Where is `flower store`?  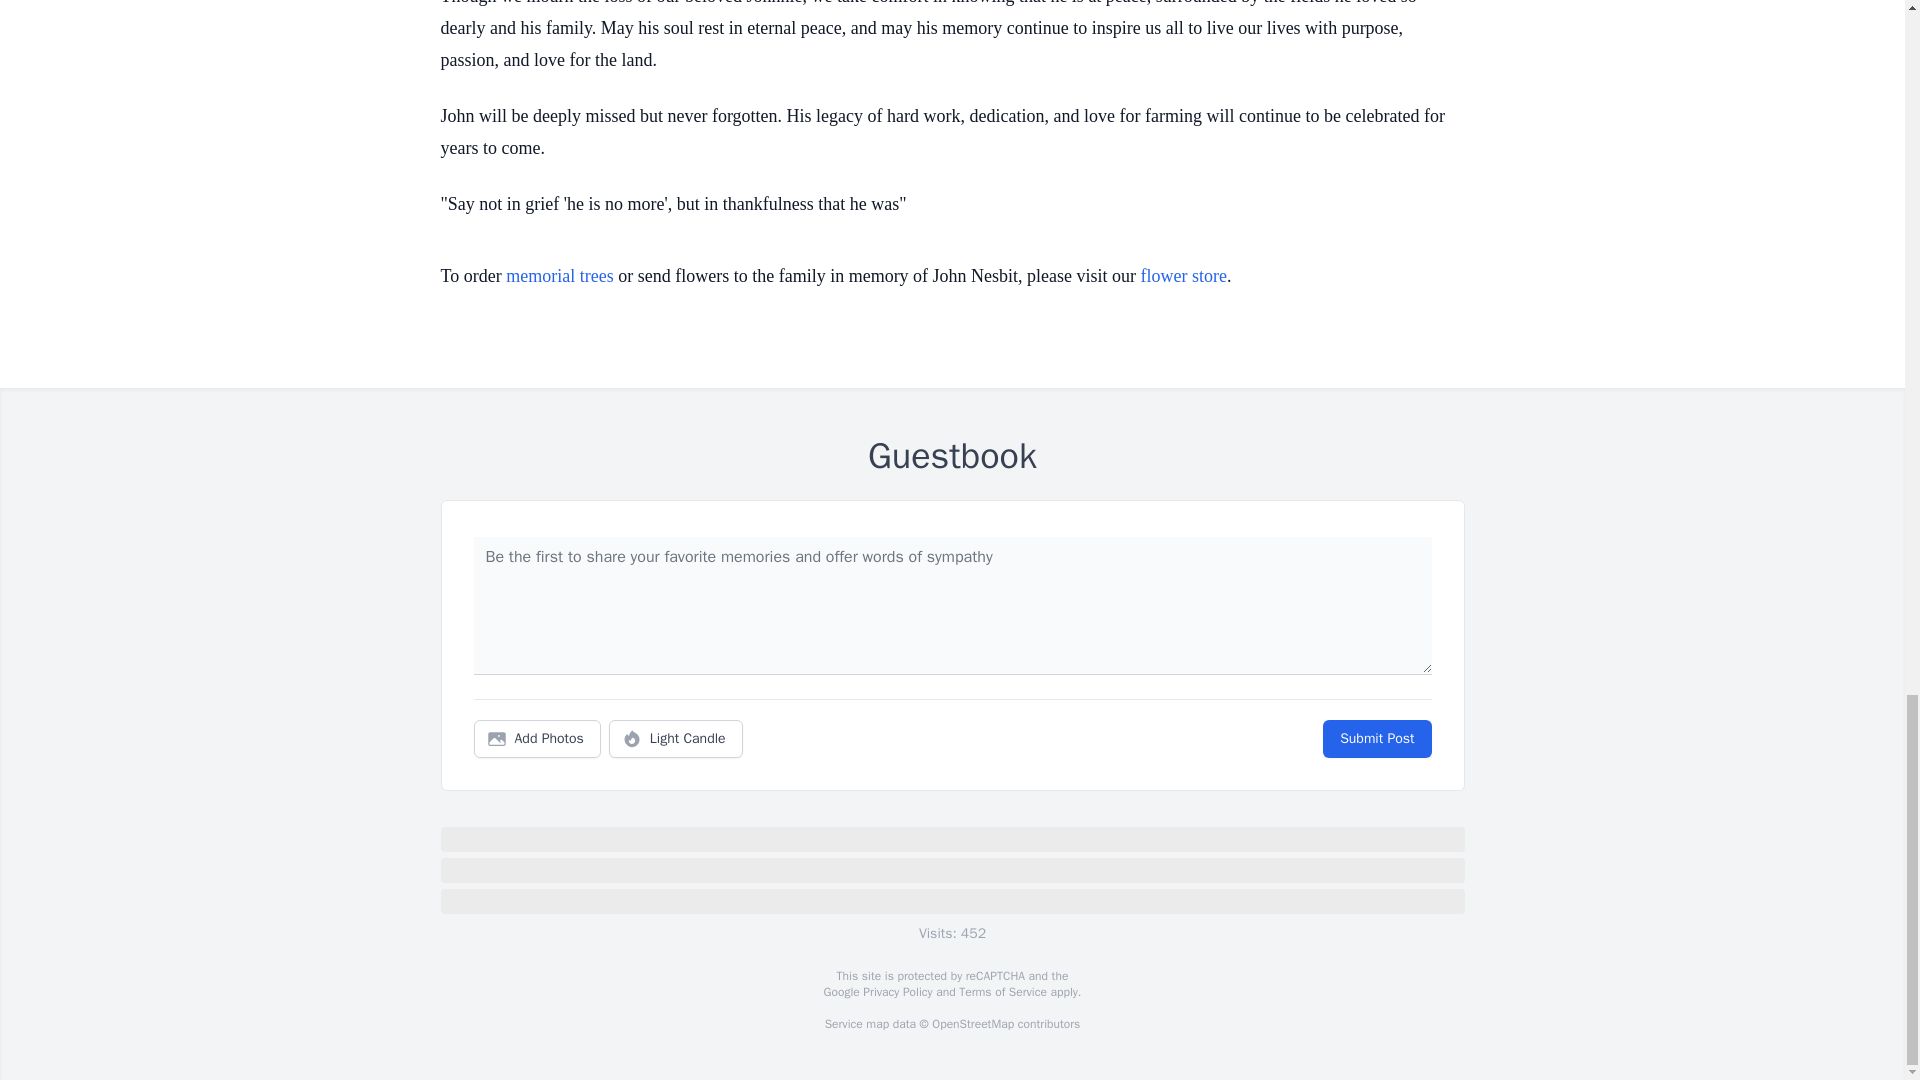
flower store is located at coordinates (1183, 276).